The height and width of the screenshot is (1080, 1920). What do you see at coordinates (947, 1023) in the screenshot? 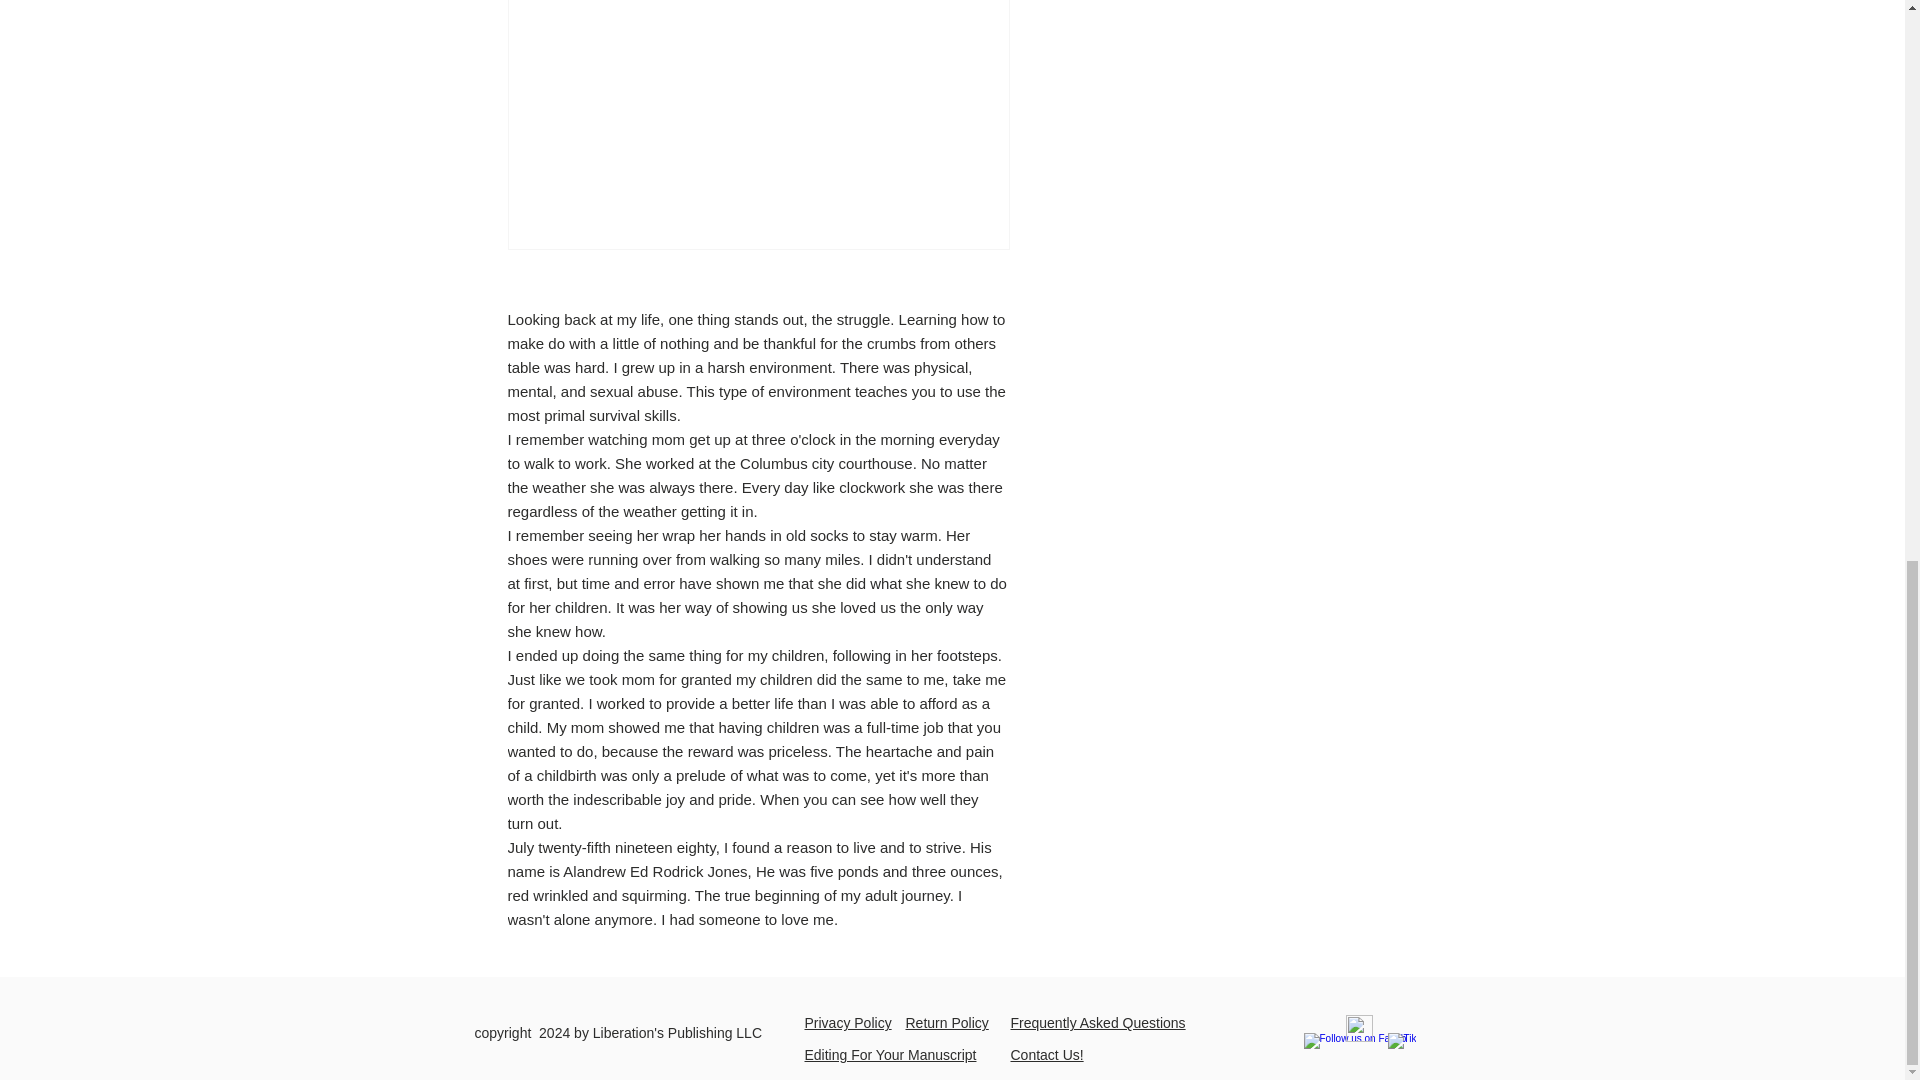
I see `Return Policy` at bounding box center [947, 1023].